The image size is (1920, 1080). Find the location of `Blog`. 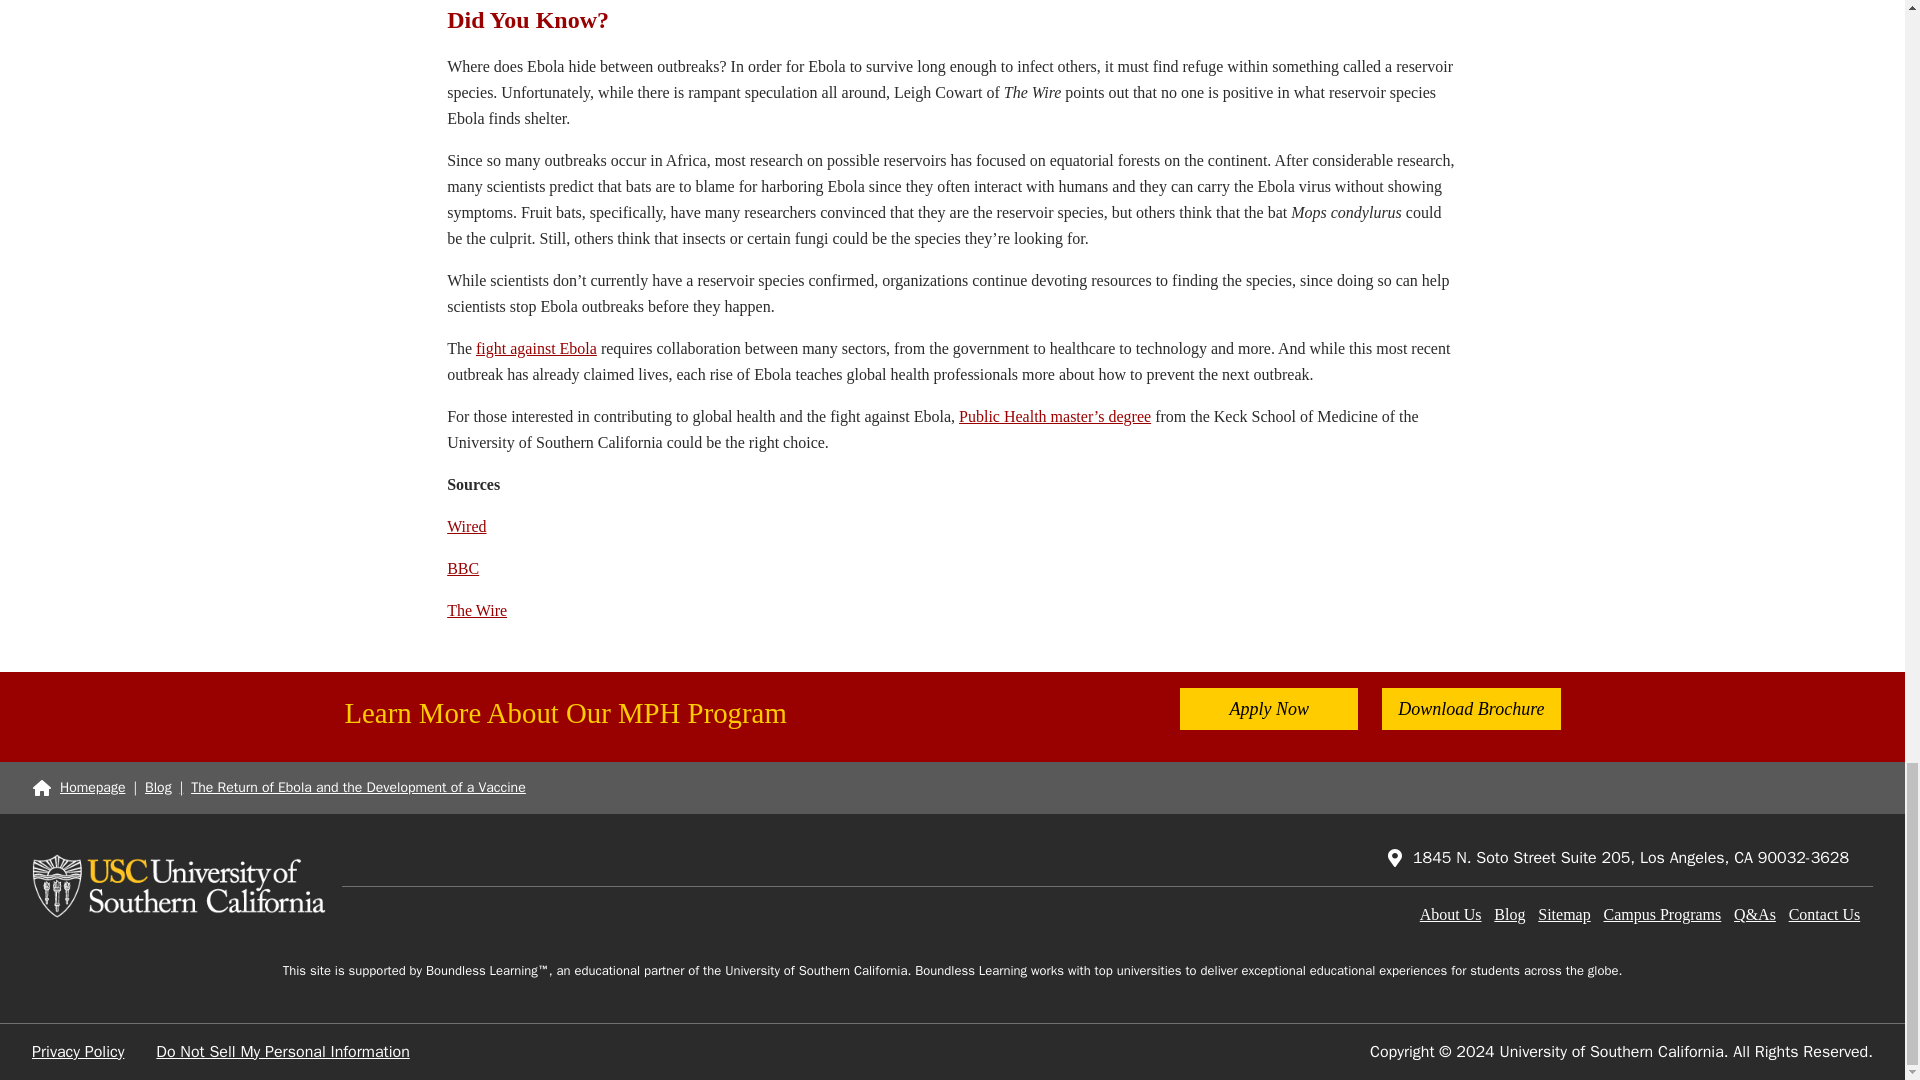

Blog is located at coordinates (158, 788).